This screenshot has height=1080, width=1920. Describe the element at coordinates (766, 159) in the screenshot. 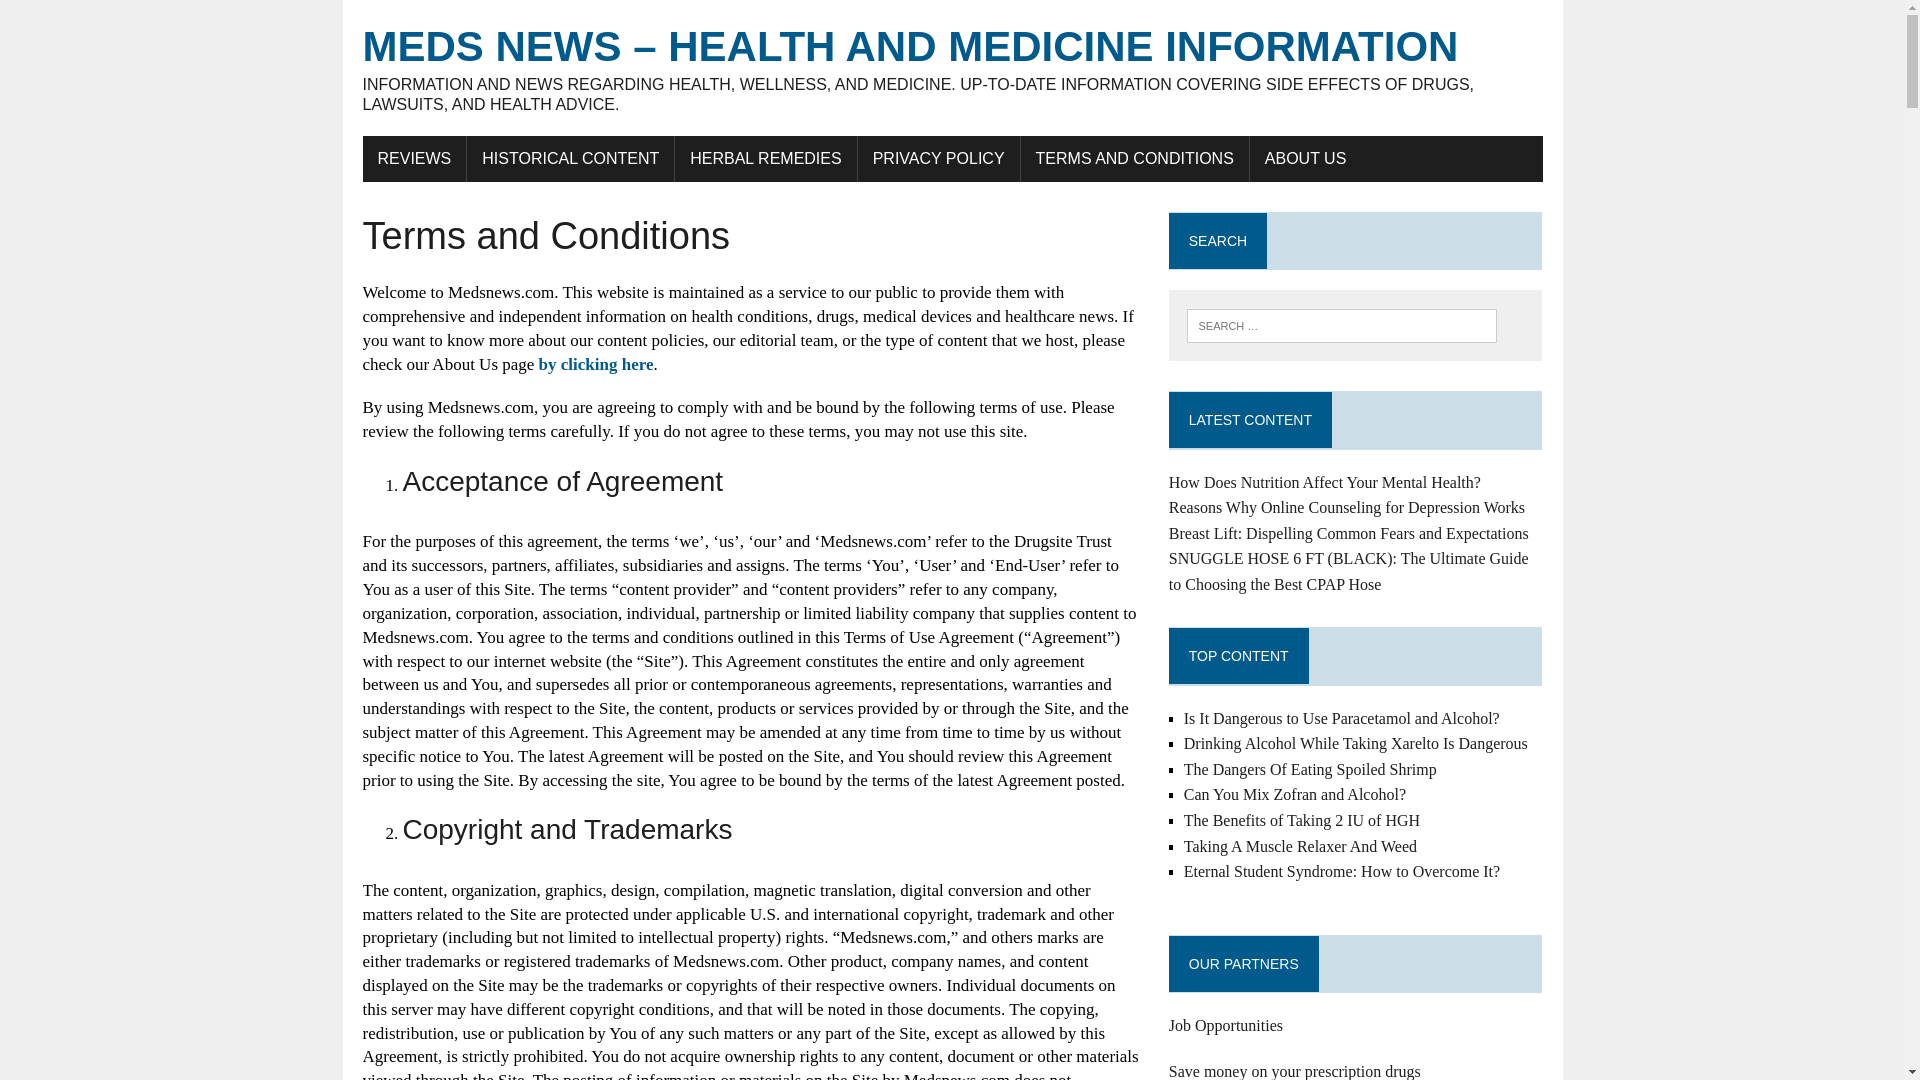

I see `HERBAL REMEDIES` at that location.